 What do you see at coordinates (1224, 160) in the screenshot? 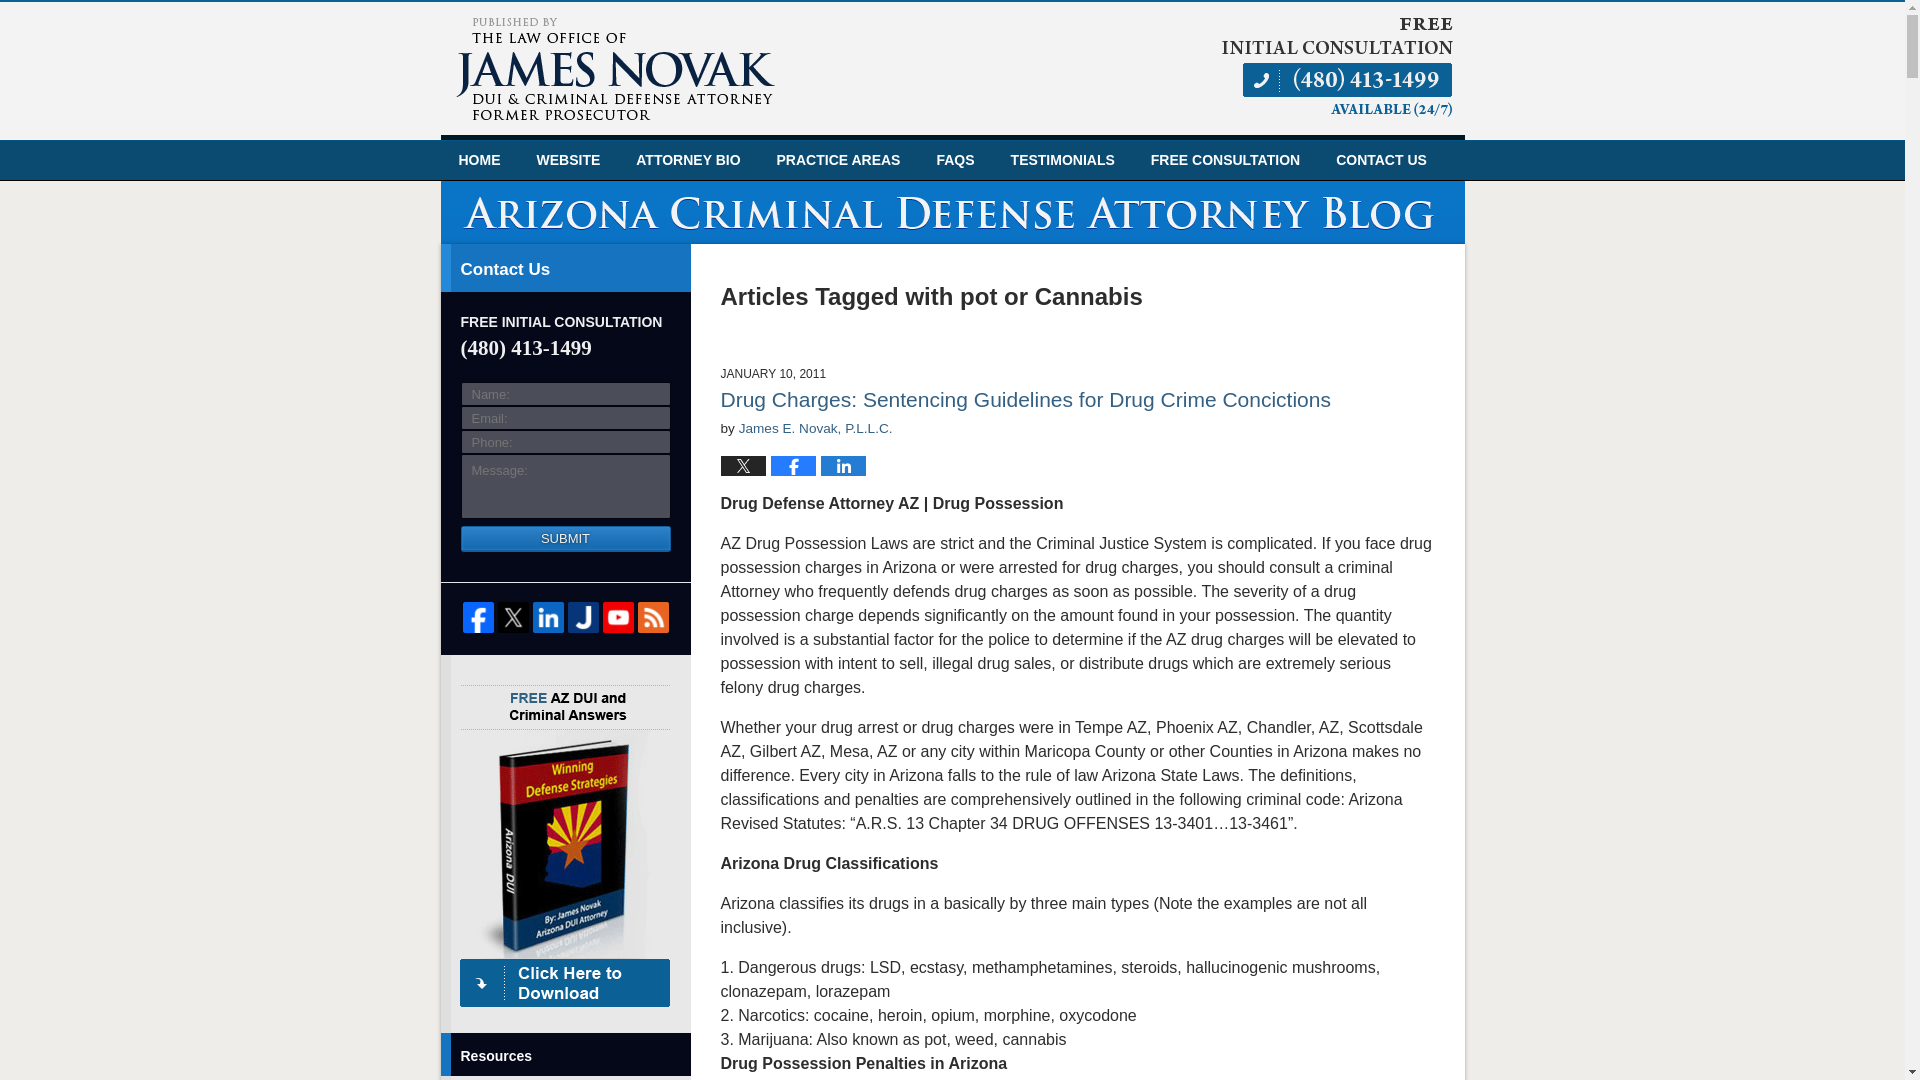
I see `FREE CONSULTATION` at bounding box center [1224, 160].